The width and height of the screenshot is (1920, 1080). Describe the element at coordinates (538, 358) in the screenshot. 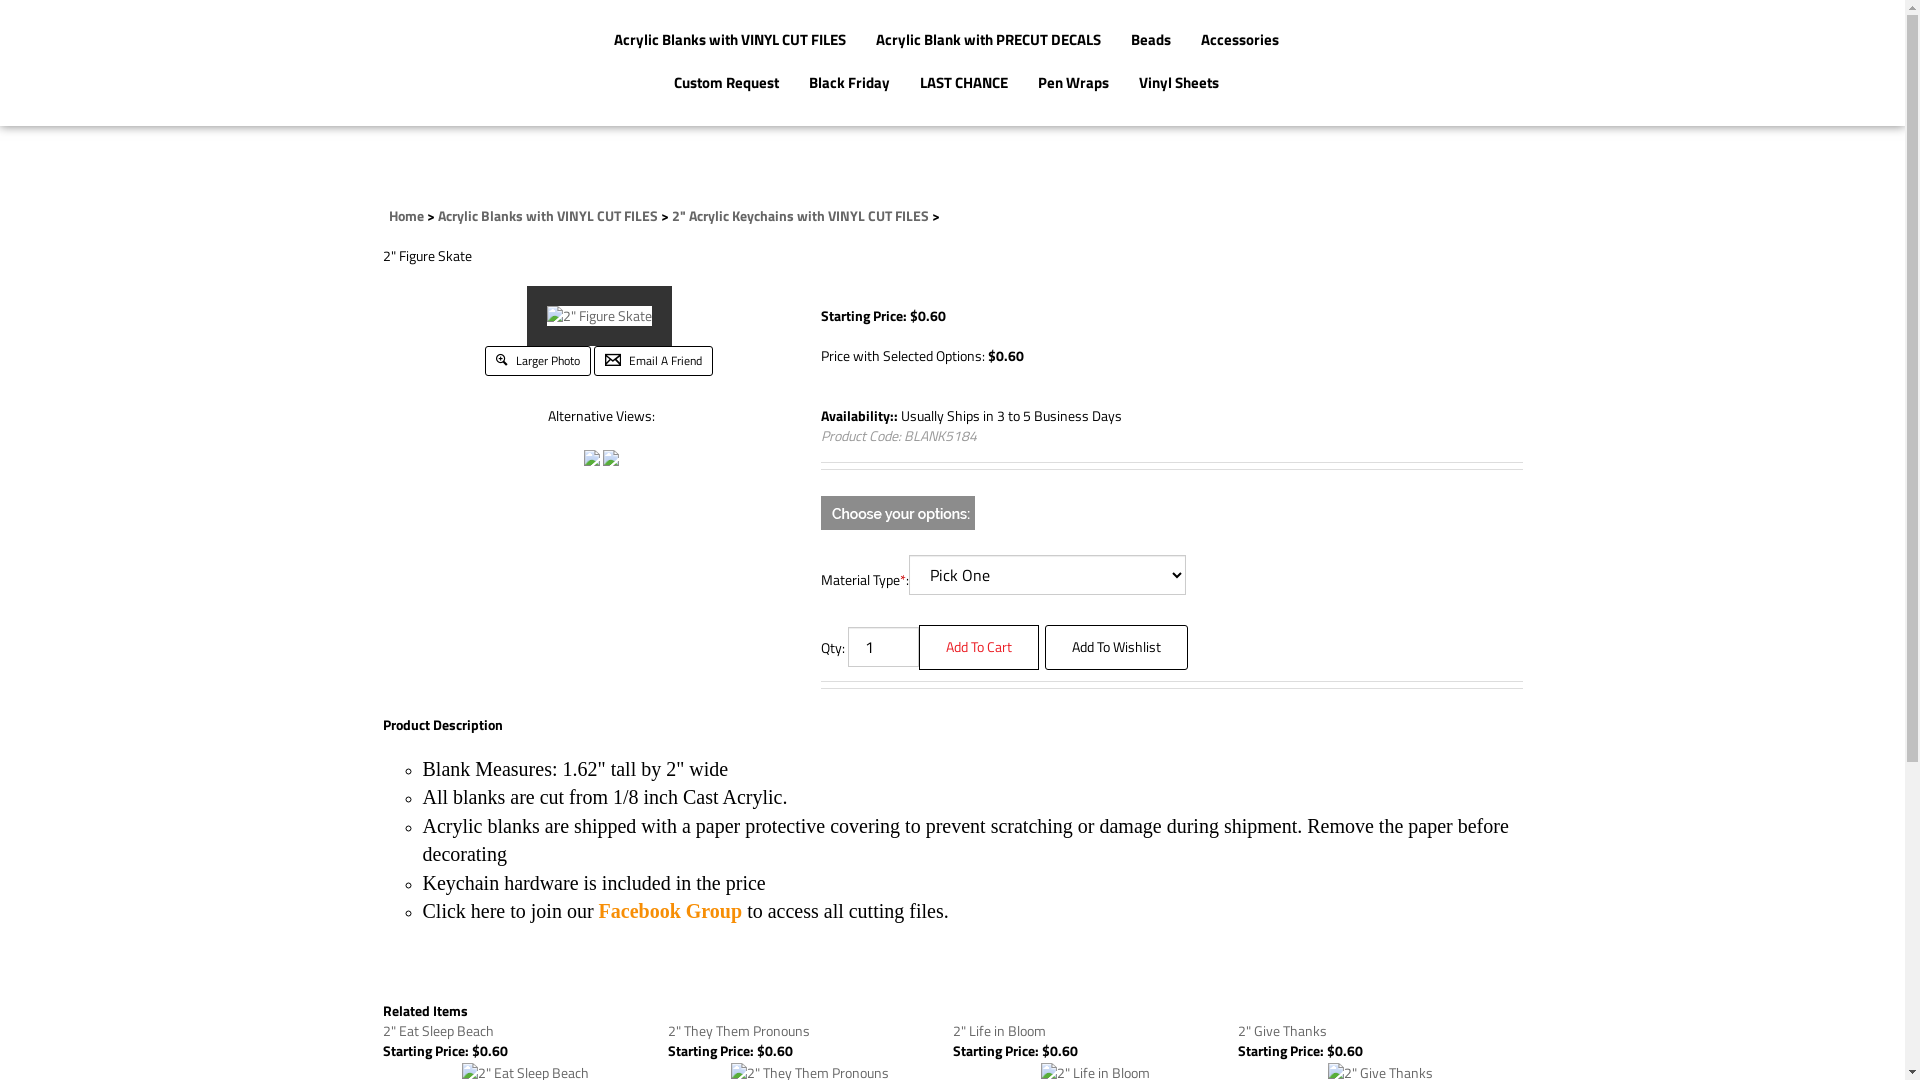

I see `Larger Photo` at that location.